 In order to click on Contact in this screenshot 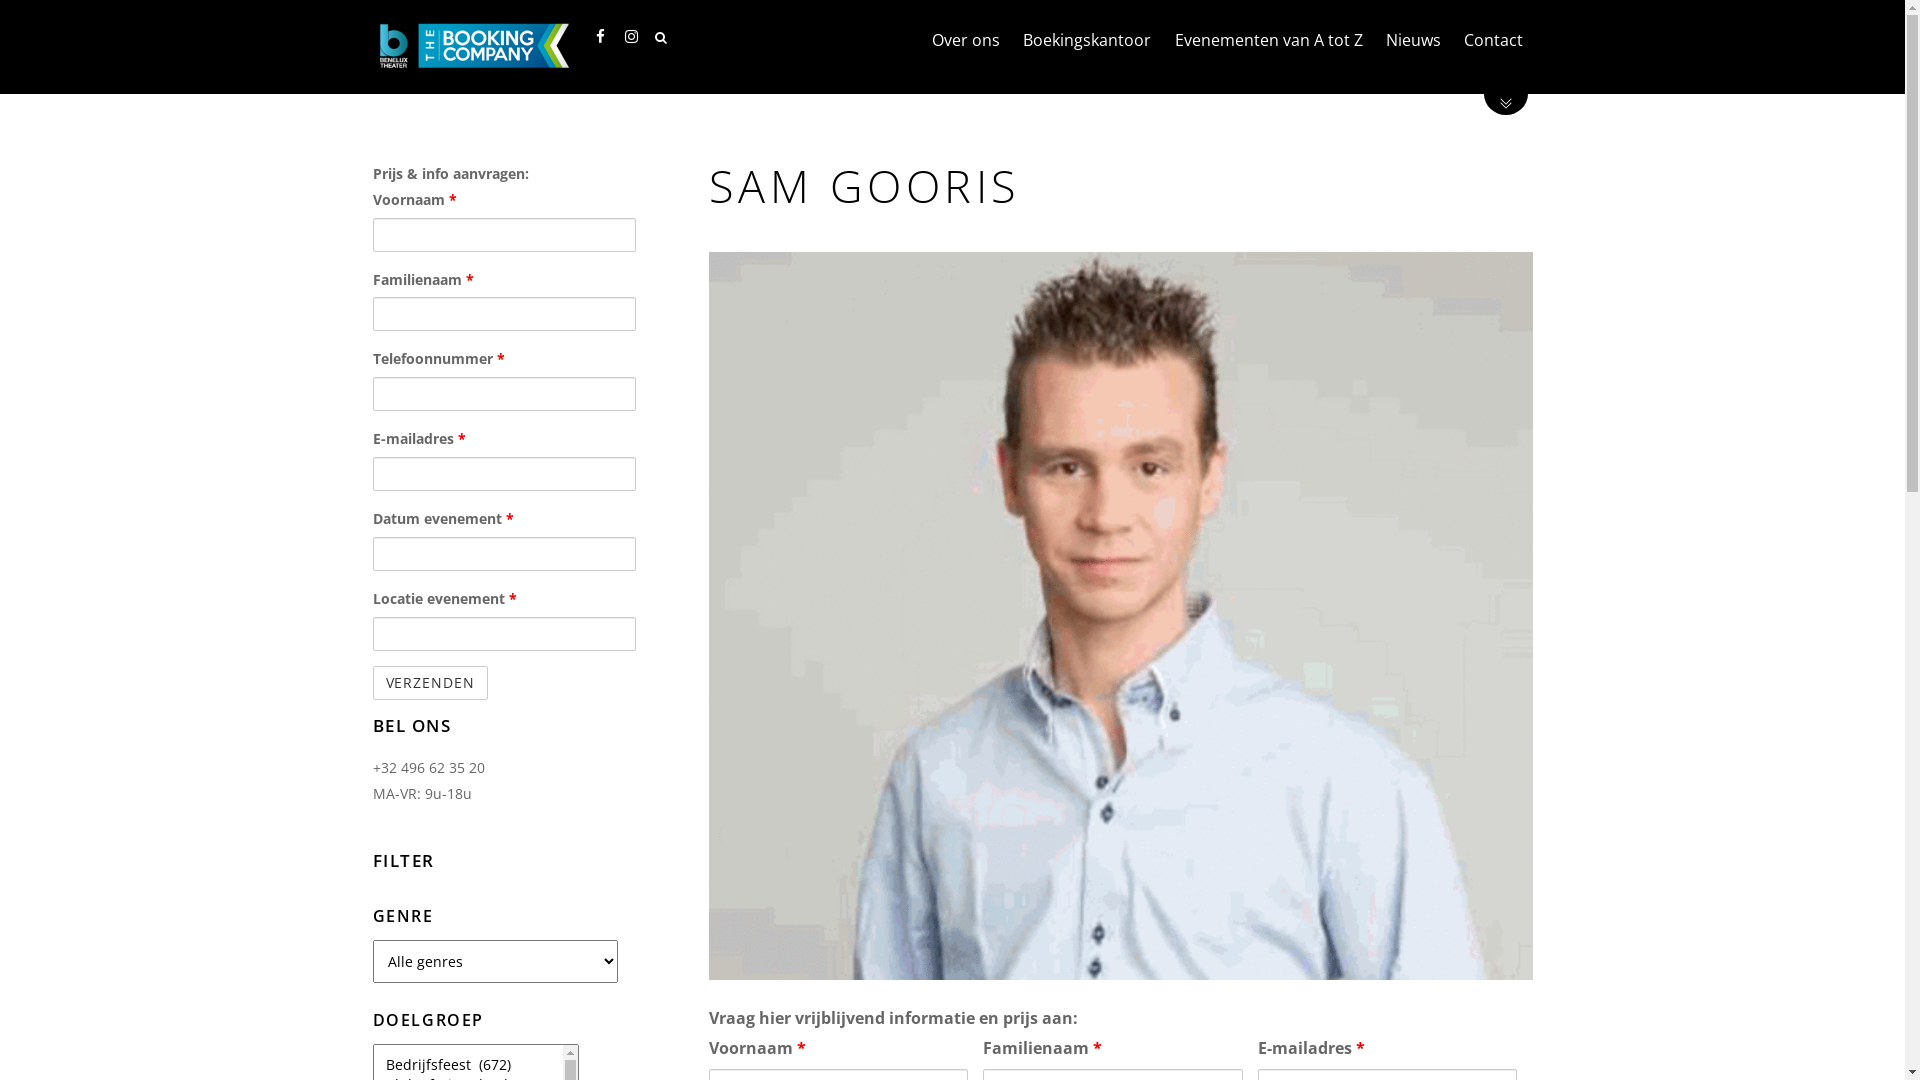, I will do `click(1493, 40)`.